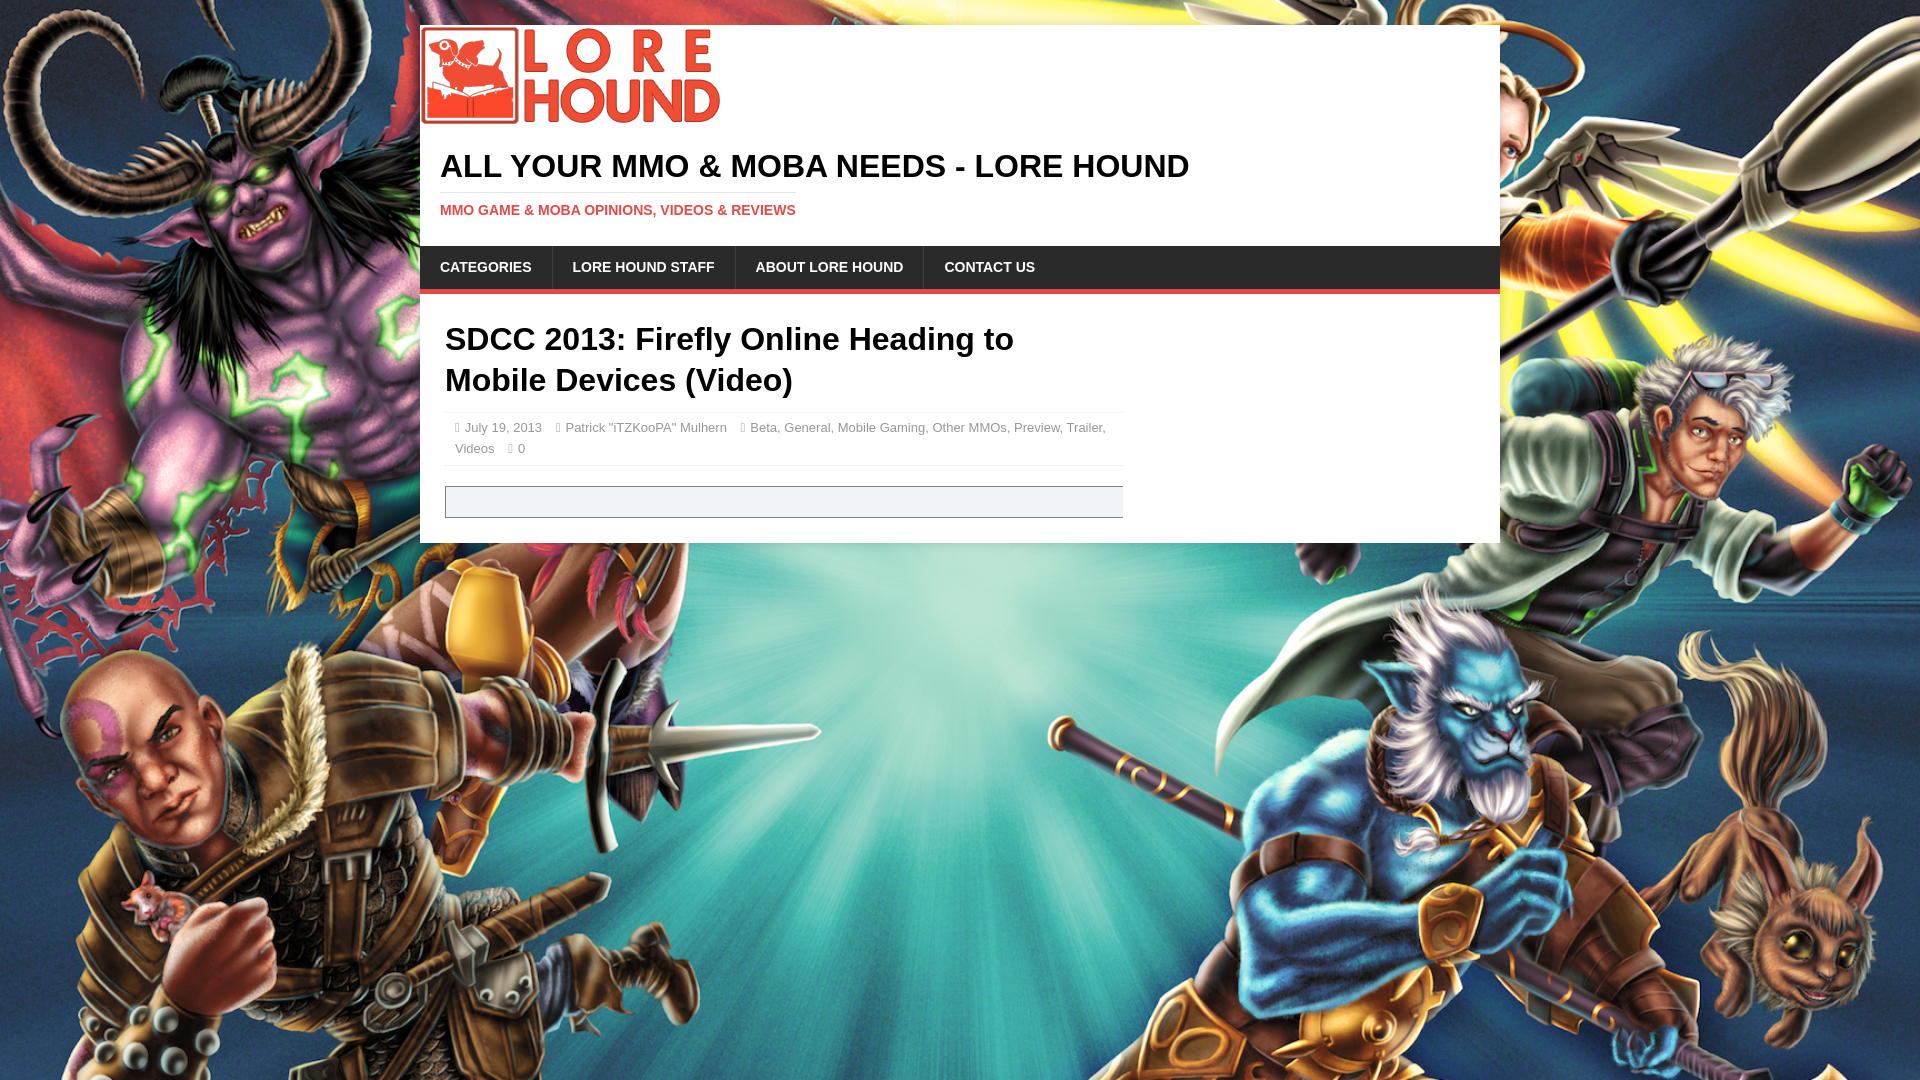 This screenshot has height=1080, width=1920. I want to click on Other MMOs, so click(968, 428).